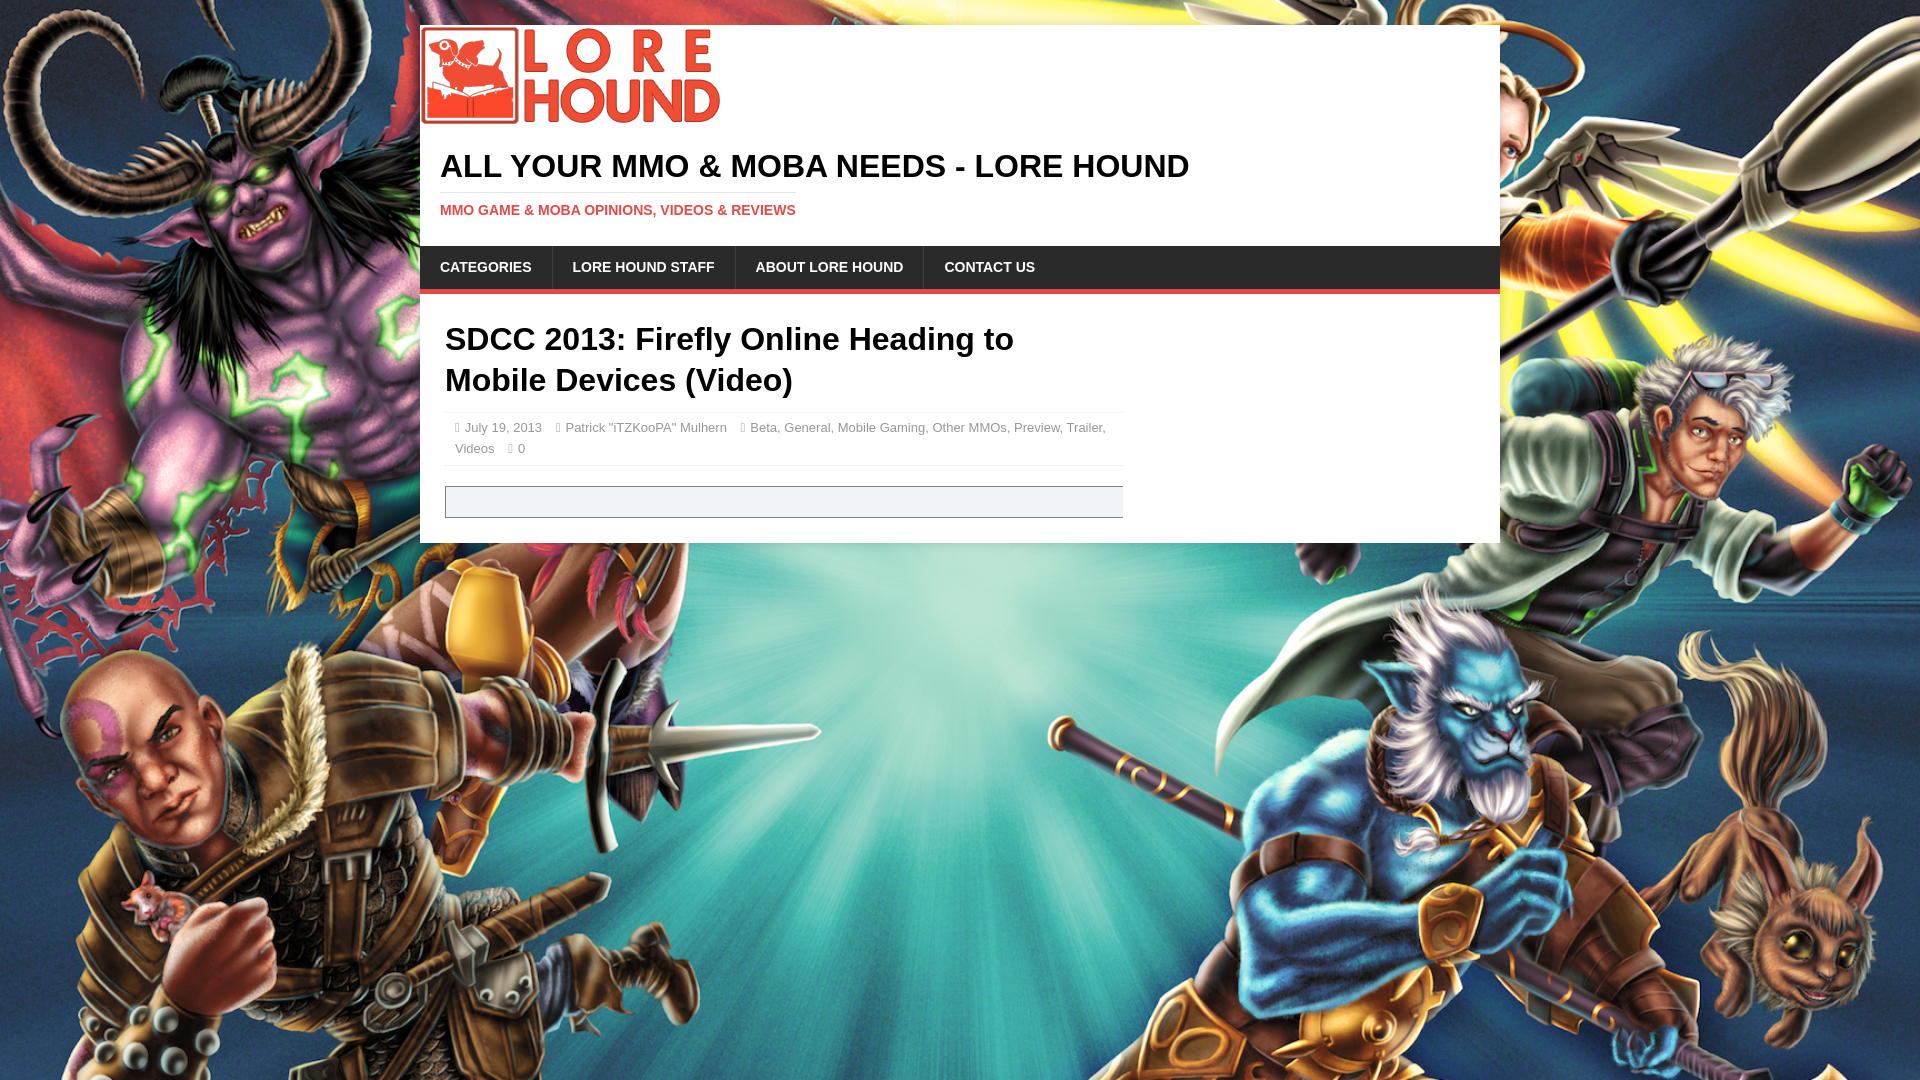 This screenshot has height=1080, width=1920. I want to click on Other MMOs, so click(968, 428).